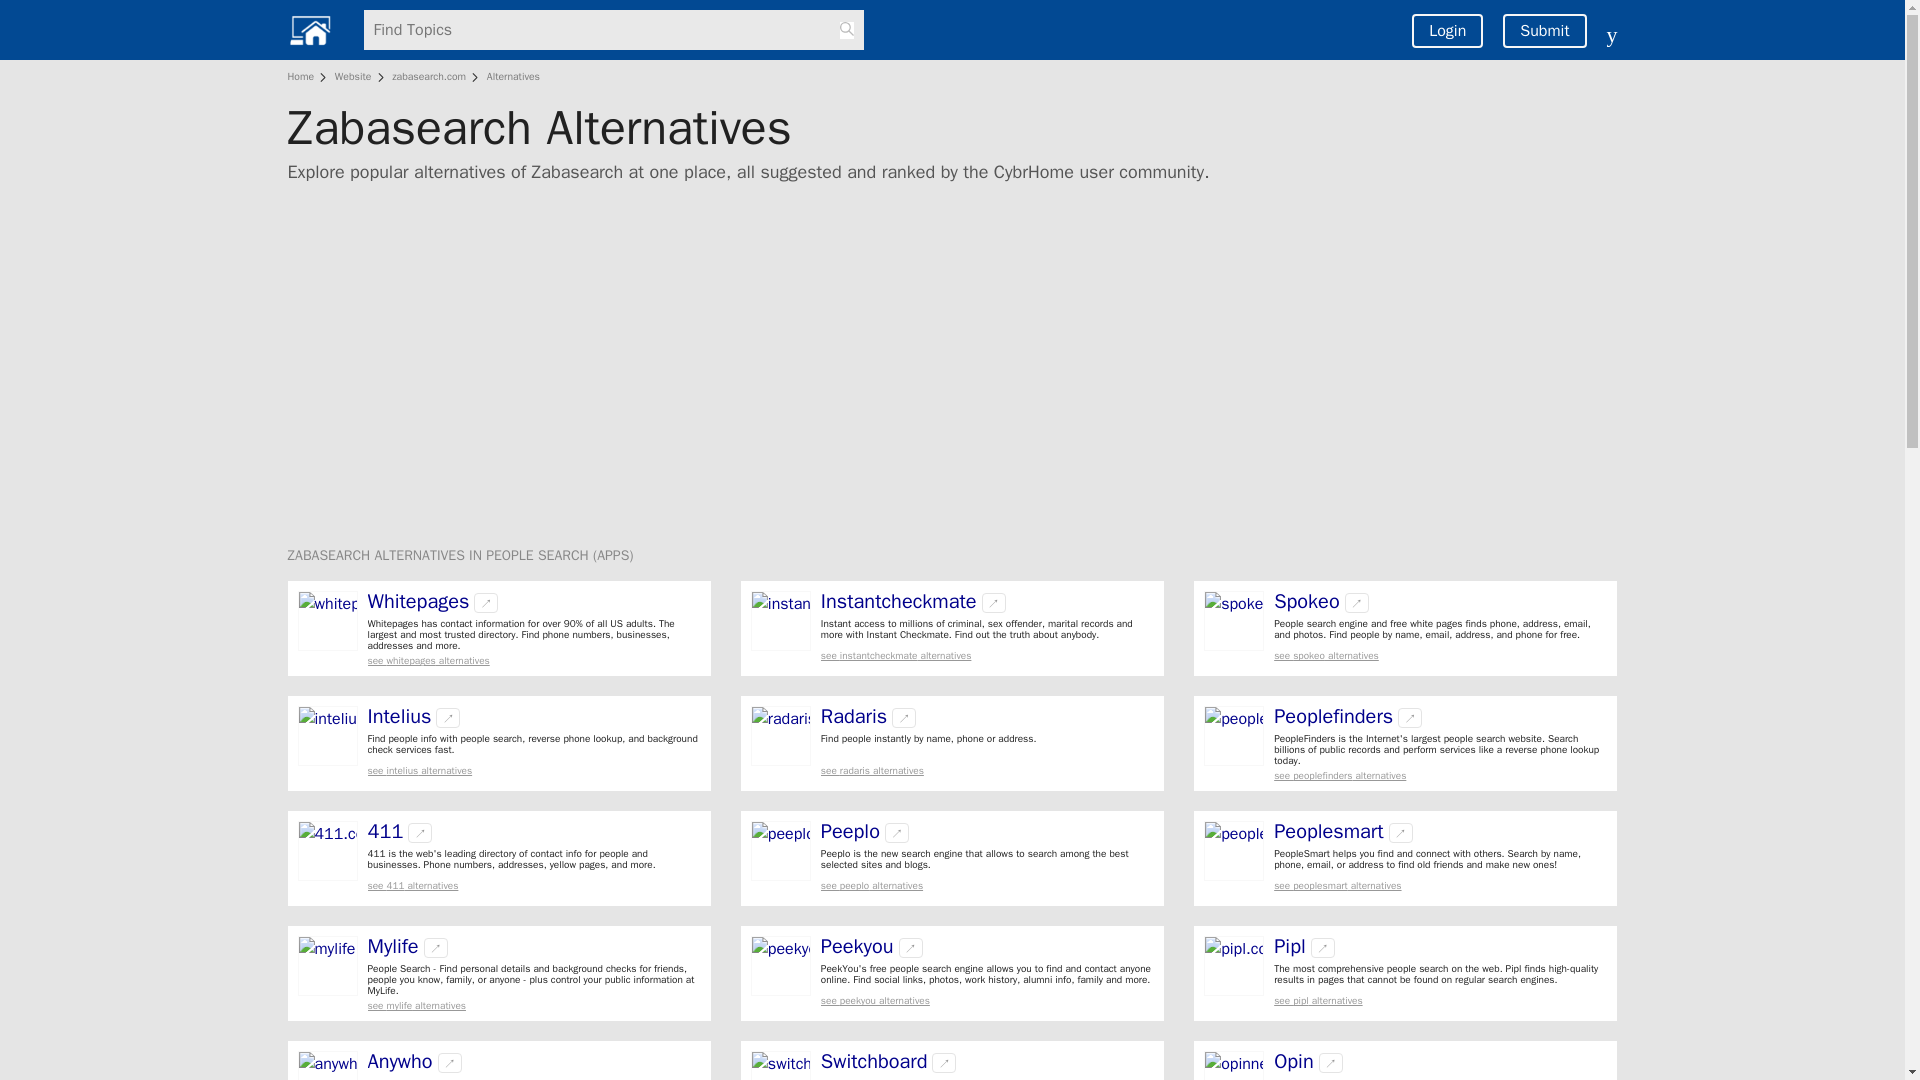 The height and width of the screenshot is (1080, 1920). Describe the element at coordinates (386, 832) in the screenshot. I see `411` at that location.